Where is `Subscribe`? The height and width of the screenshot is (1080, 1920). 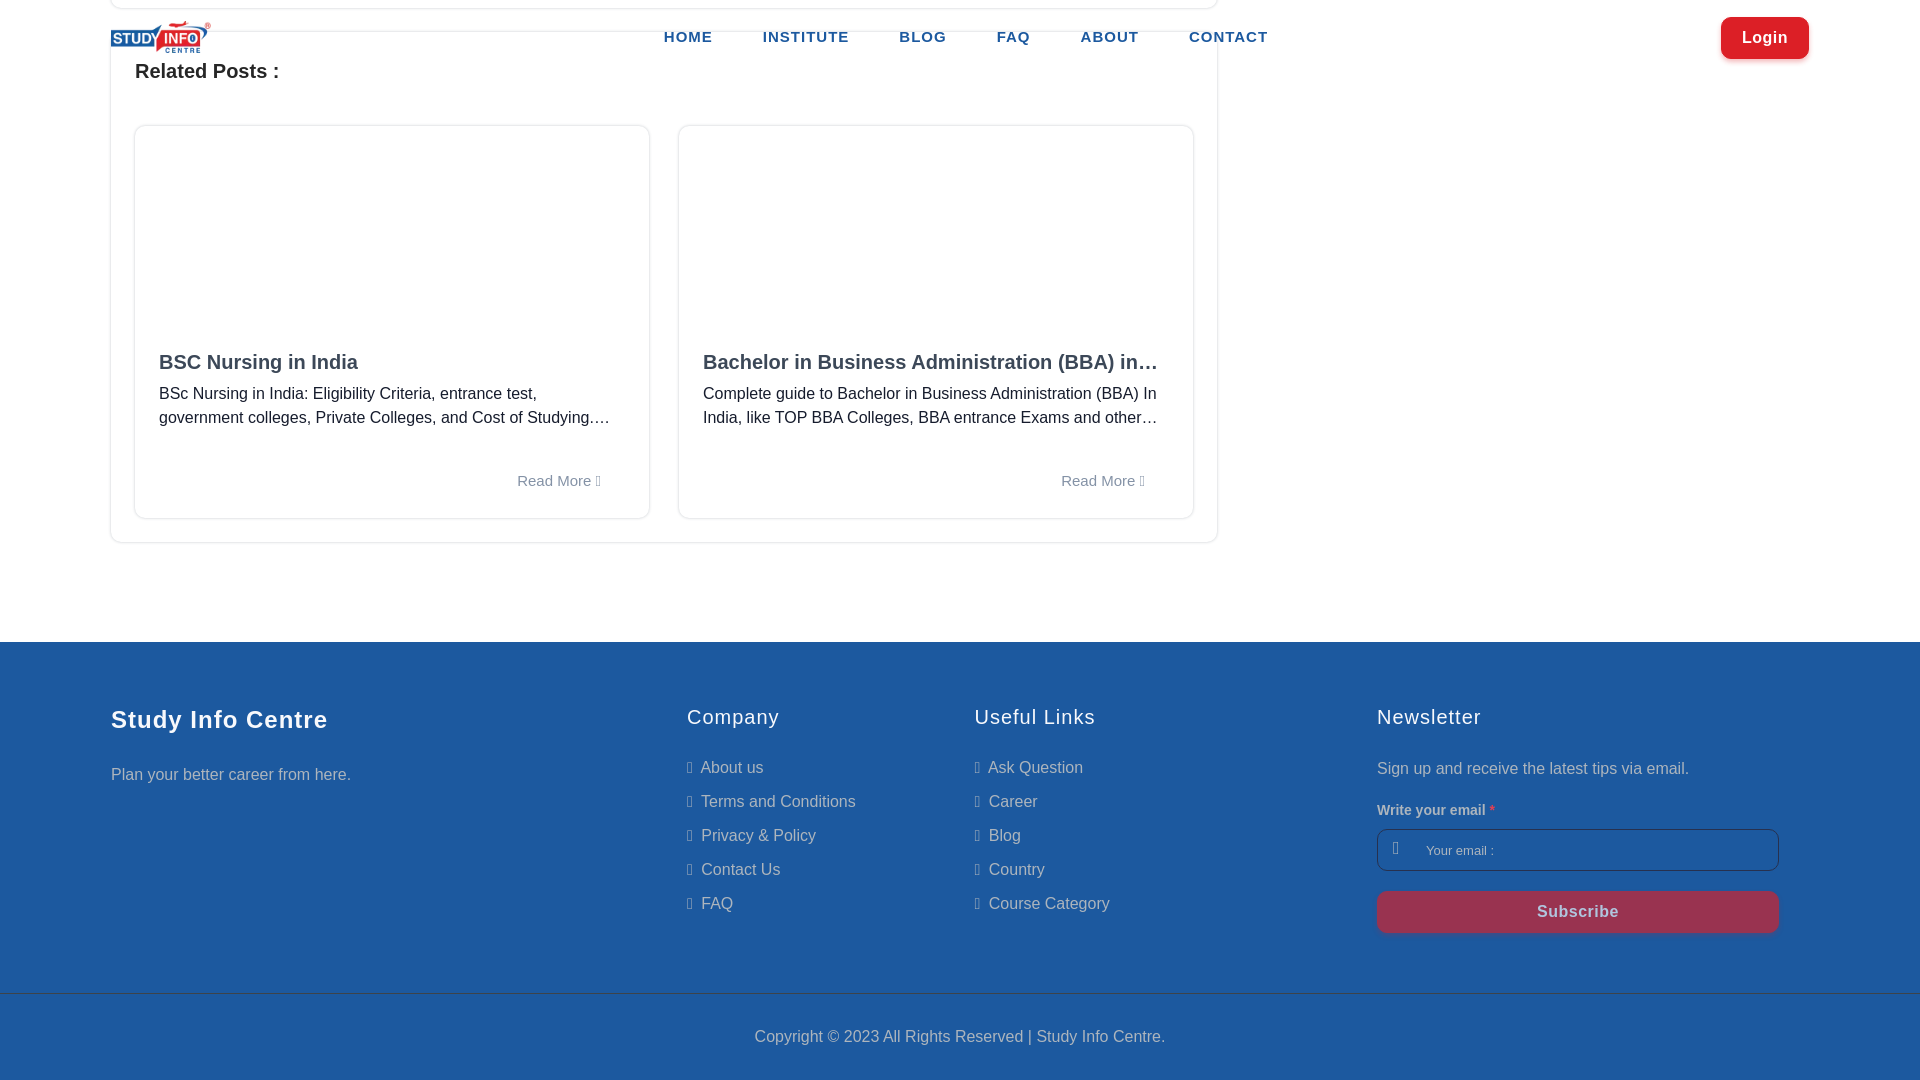 Subscribe is located at coordinates (1578, 912).